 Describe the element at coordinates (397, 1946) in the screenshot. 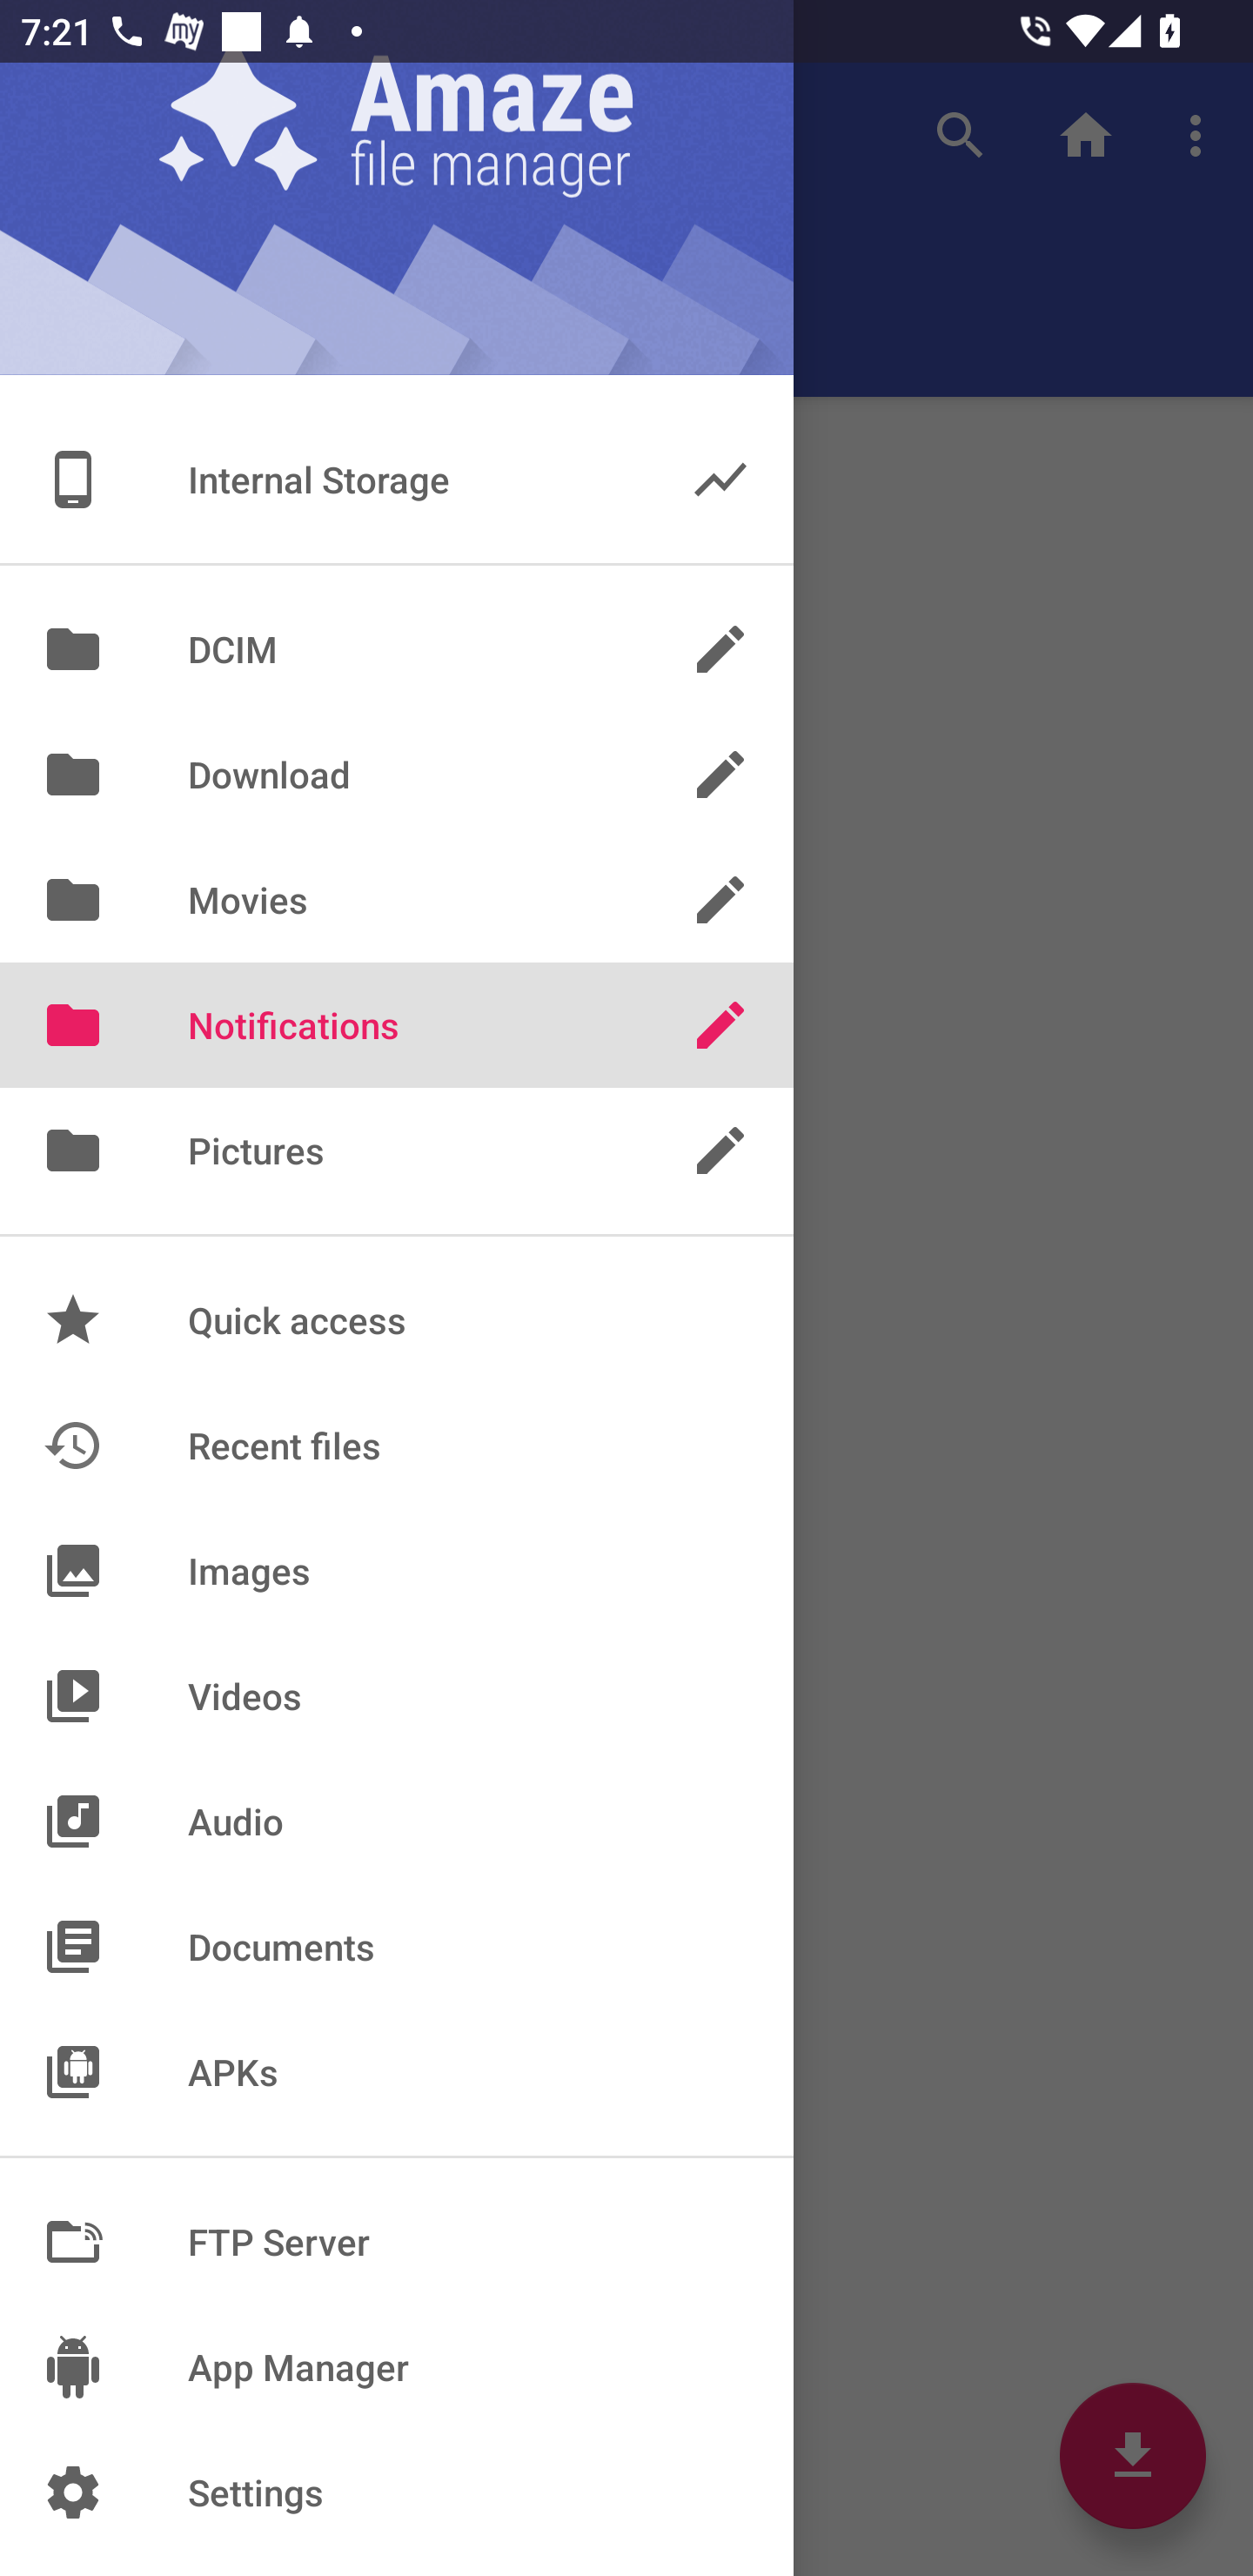

I see `Documents` at that location.